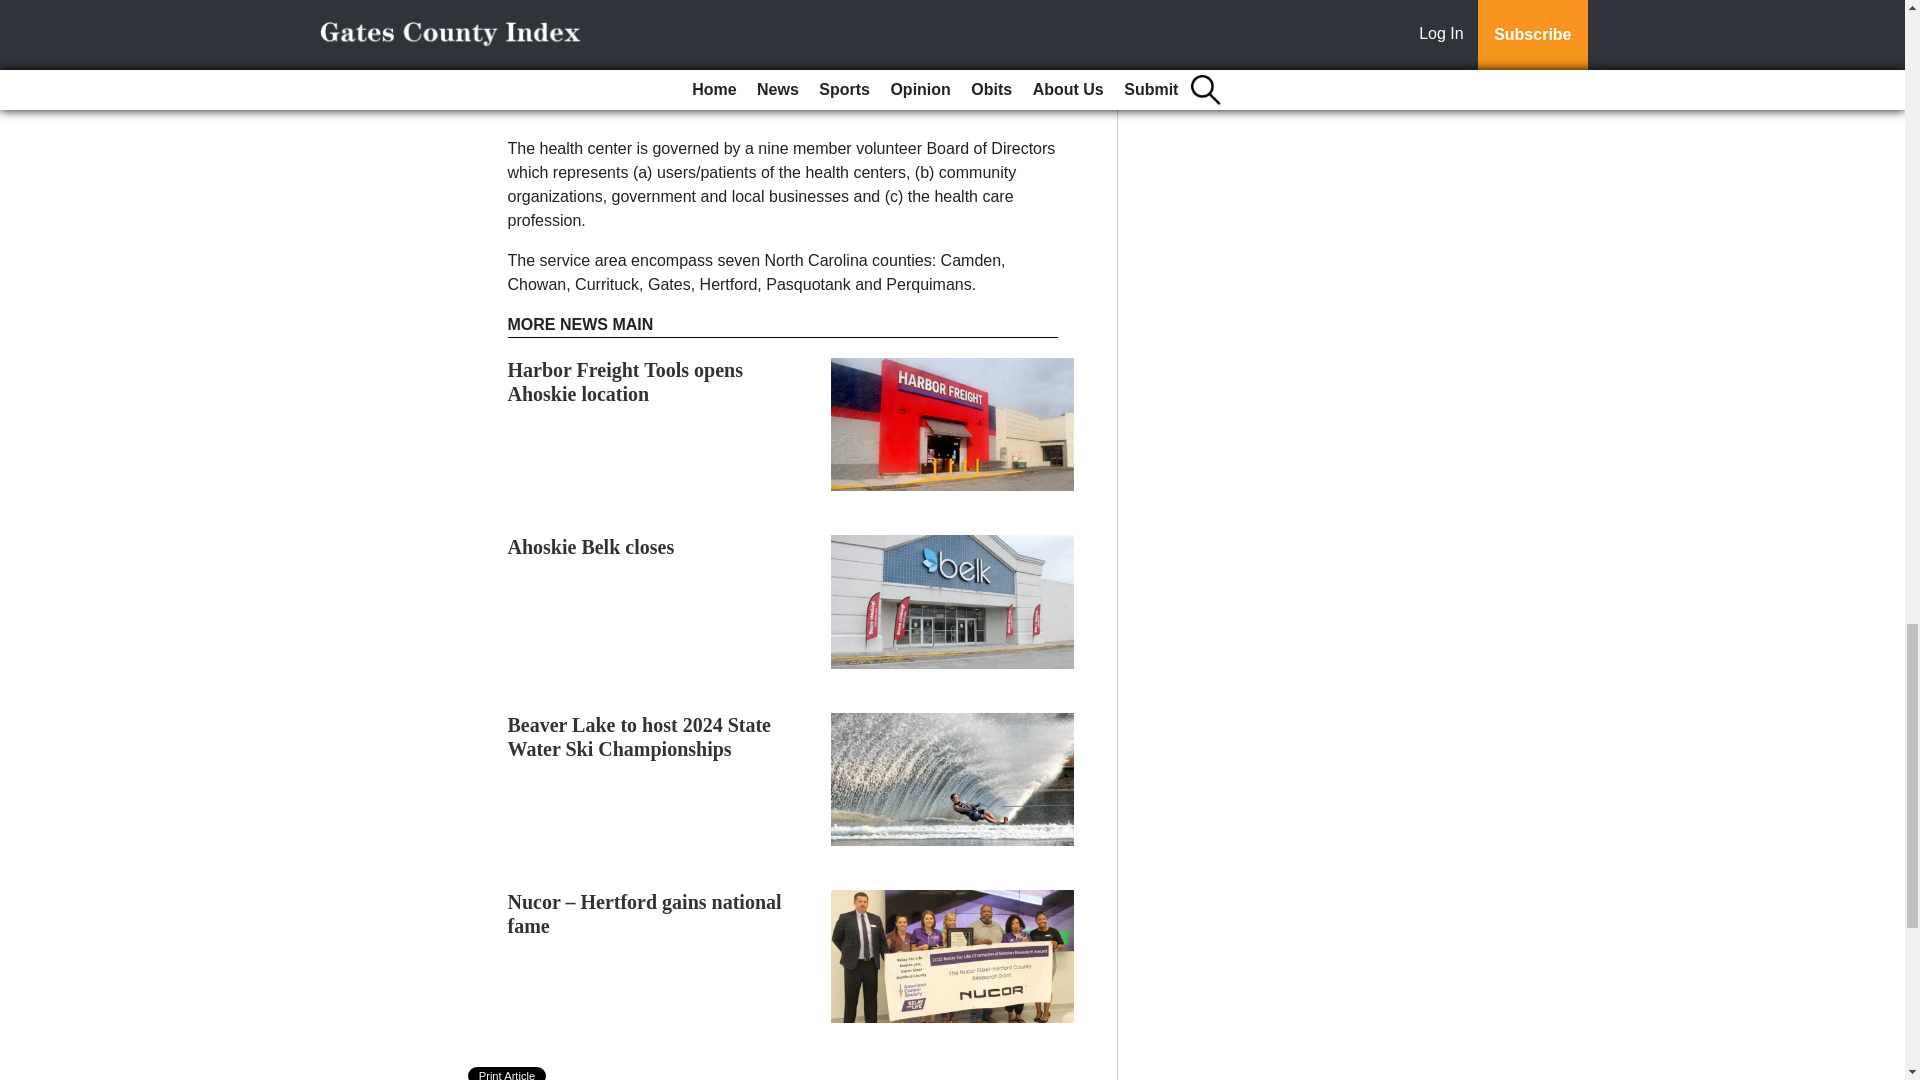 The width and height of the screenshot is (1920, 1080). I want to click on Ahoskie Belk closes, so click(592, 546).